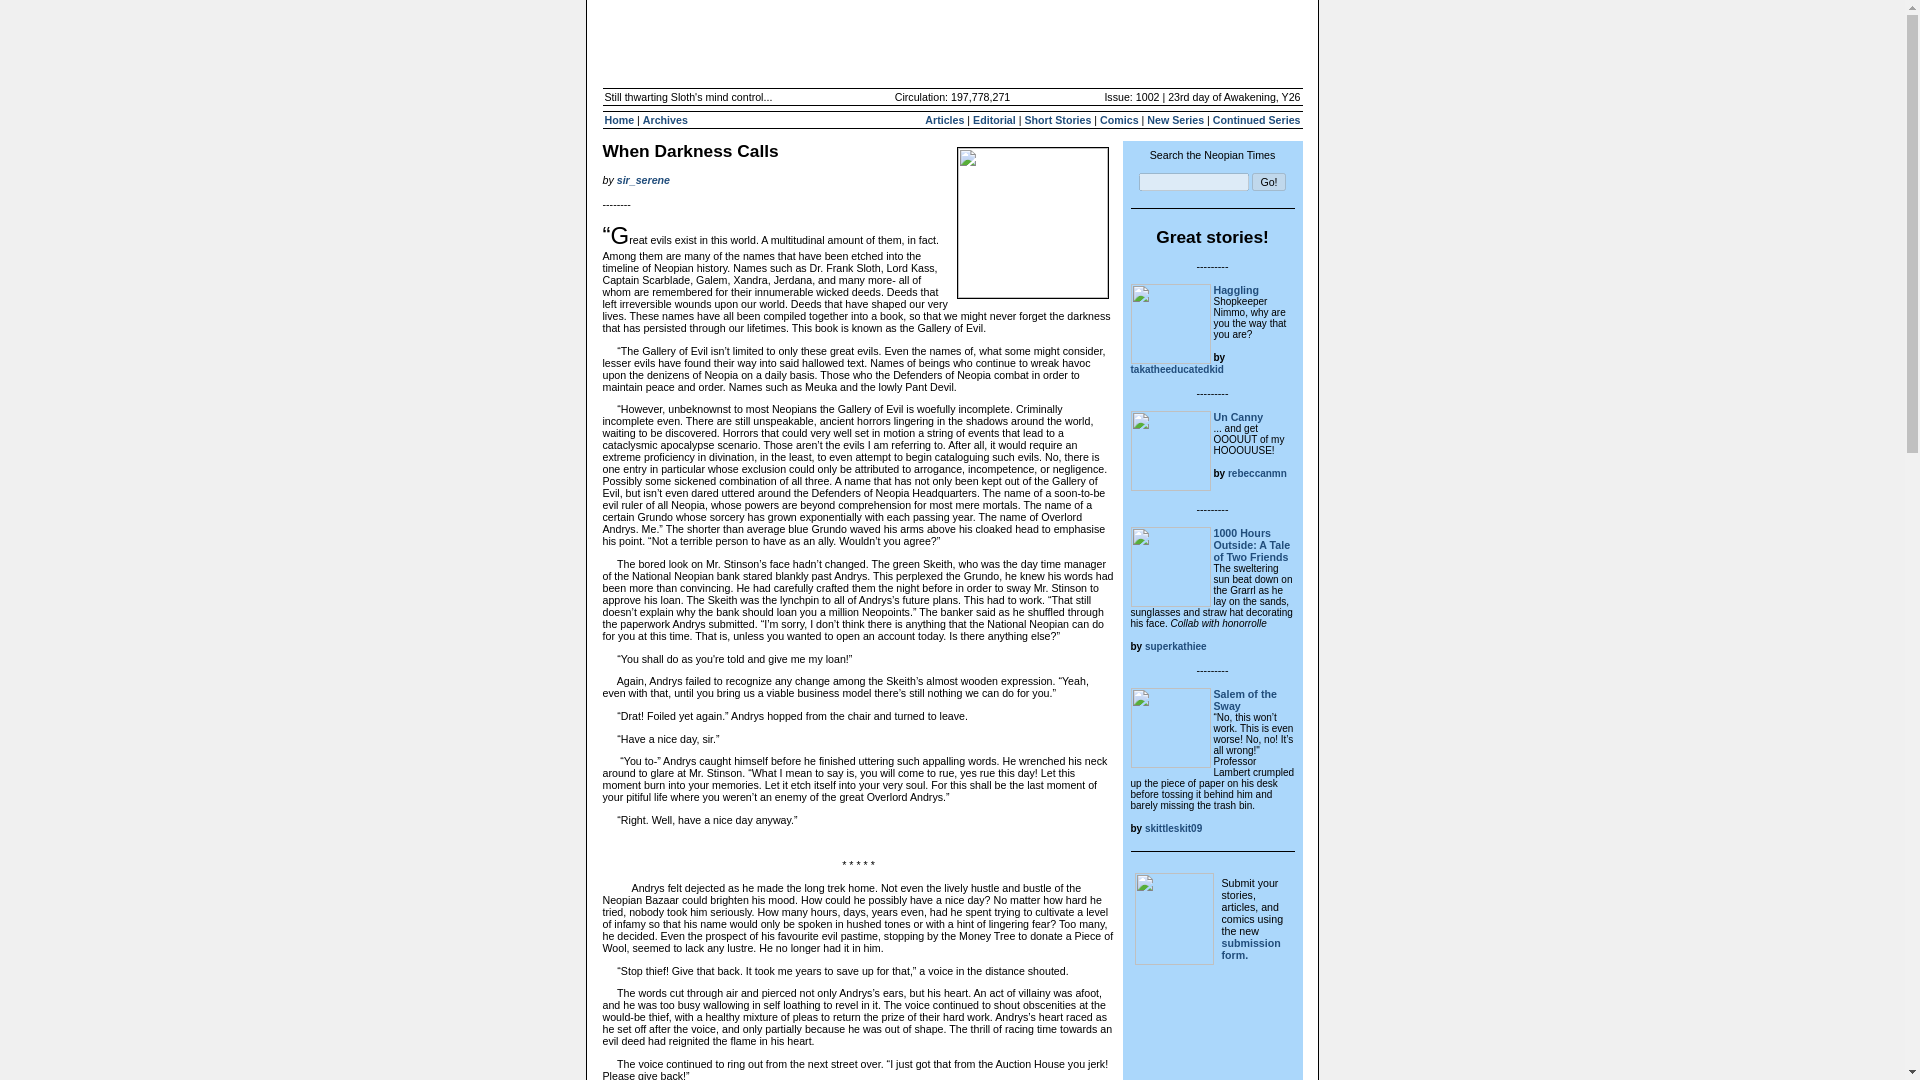 The width and height of the screenshot is (1920, 1080). I want to click on submission form., so click(1250, 949).